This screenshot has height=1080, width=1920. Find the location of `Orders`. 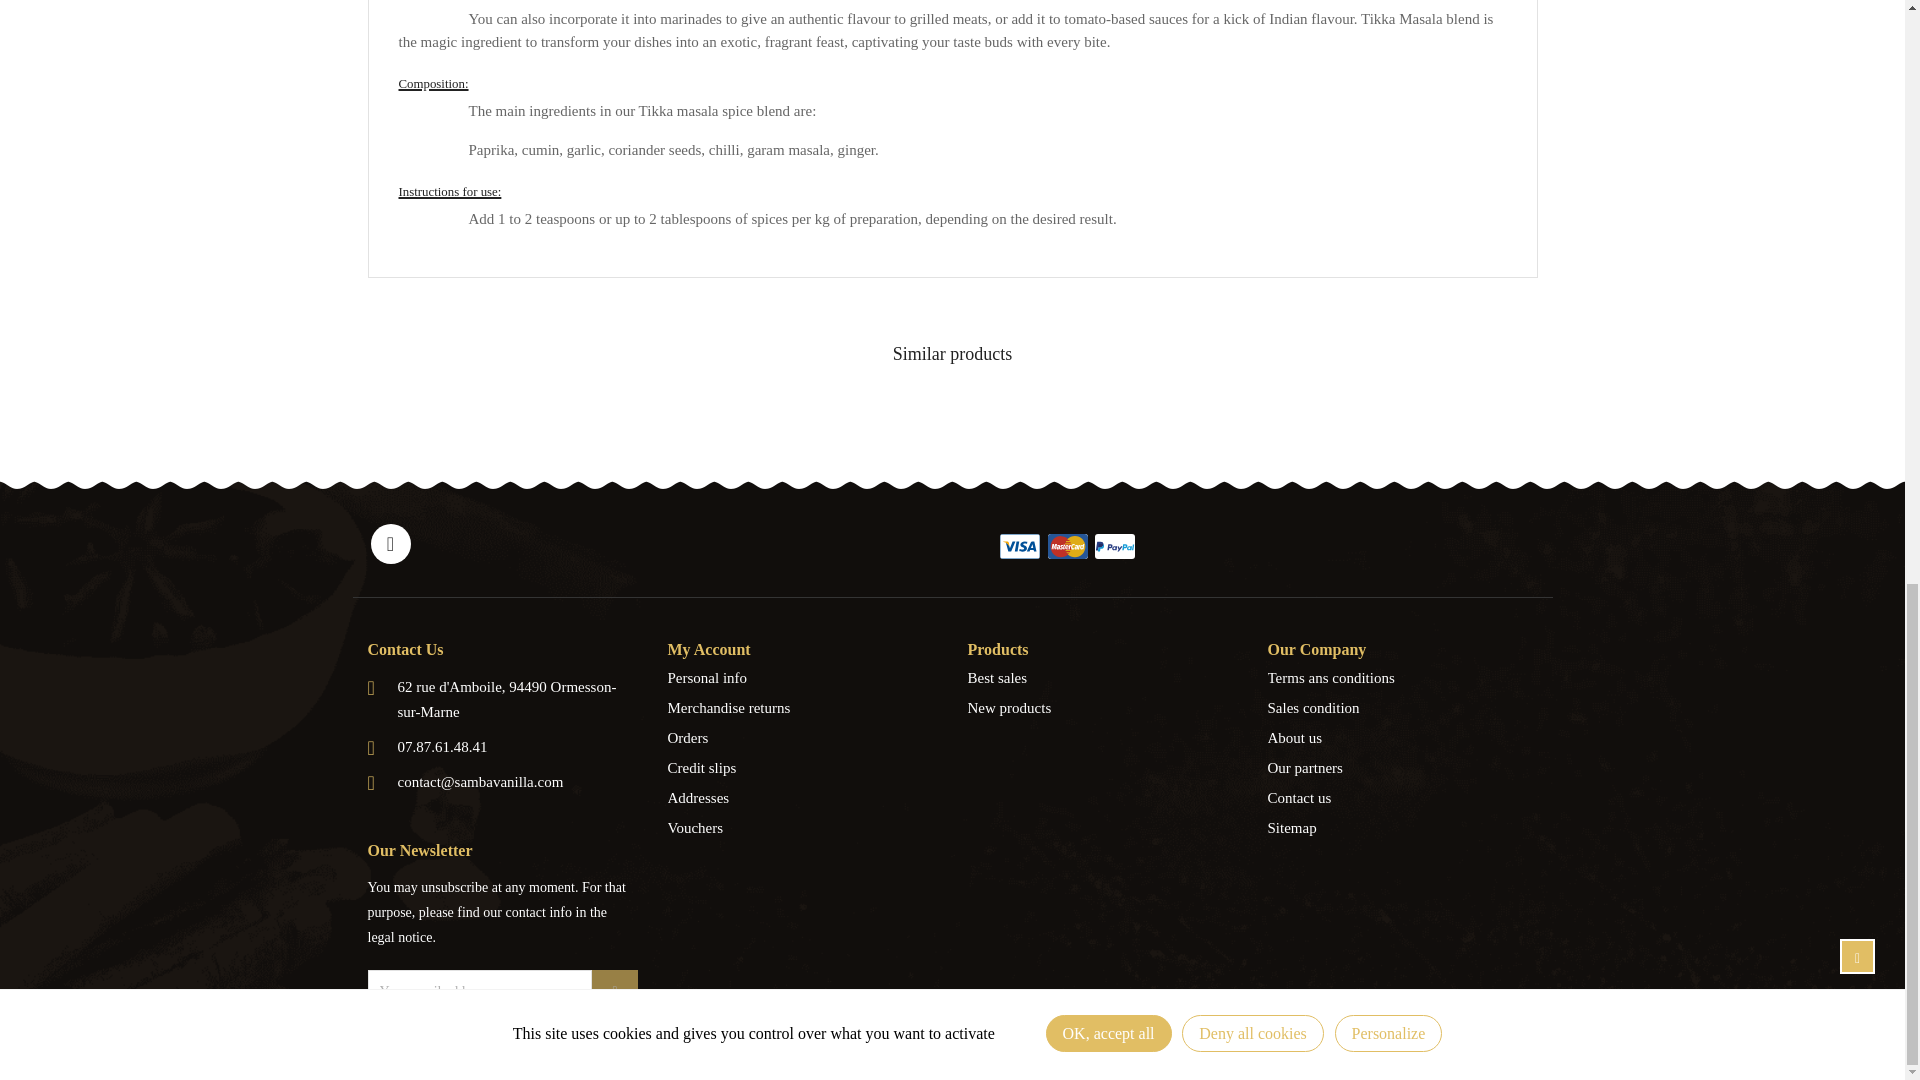

Orders is located at coordinates (803, 737).